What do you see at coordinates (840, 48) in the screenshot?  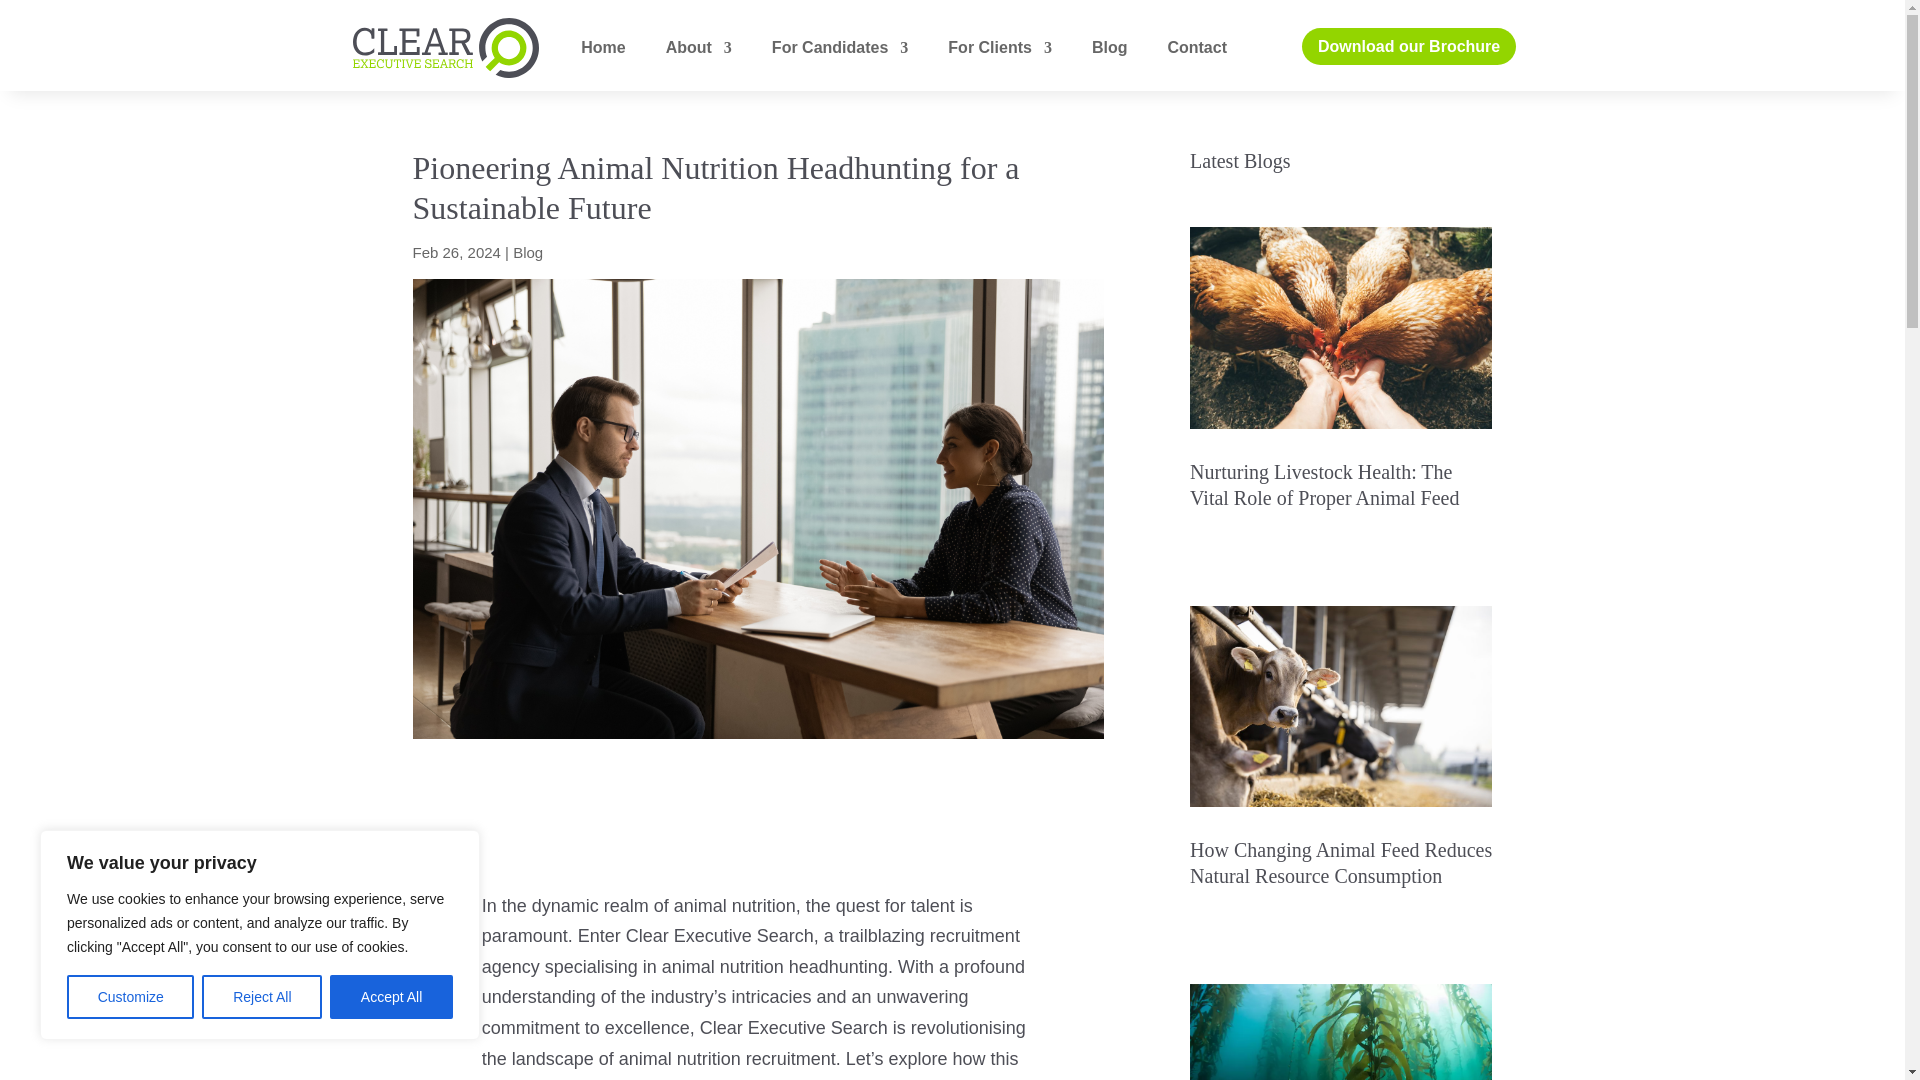 I see `For Candidates` at bounding box center [840, 48].